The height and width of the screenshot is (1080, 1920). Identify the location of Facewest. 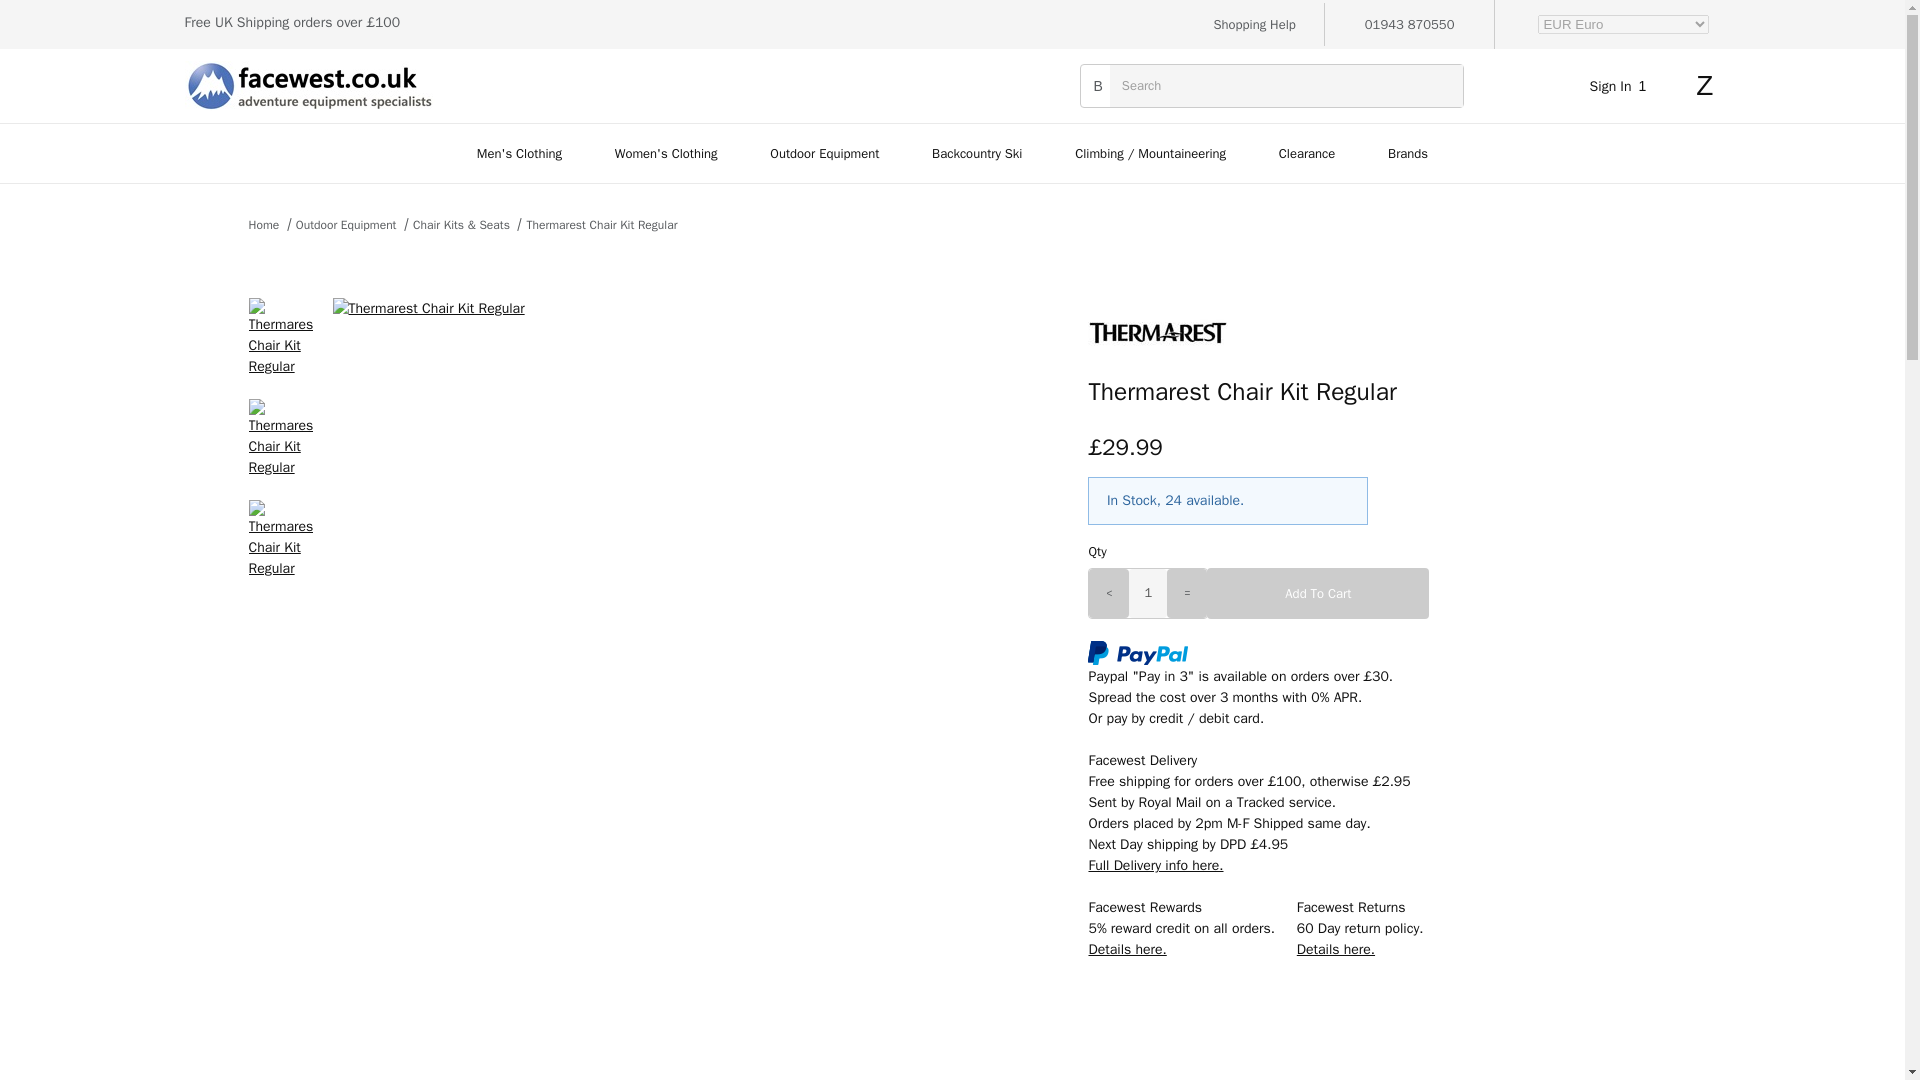
(308, 84).